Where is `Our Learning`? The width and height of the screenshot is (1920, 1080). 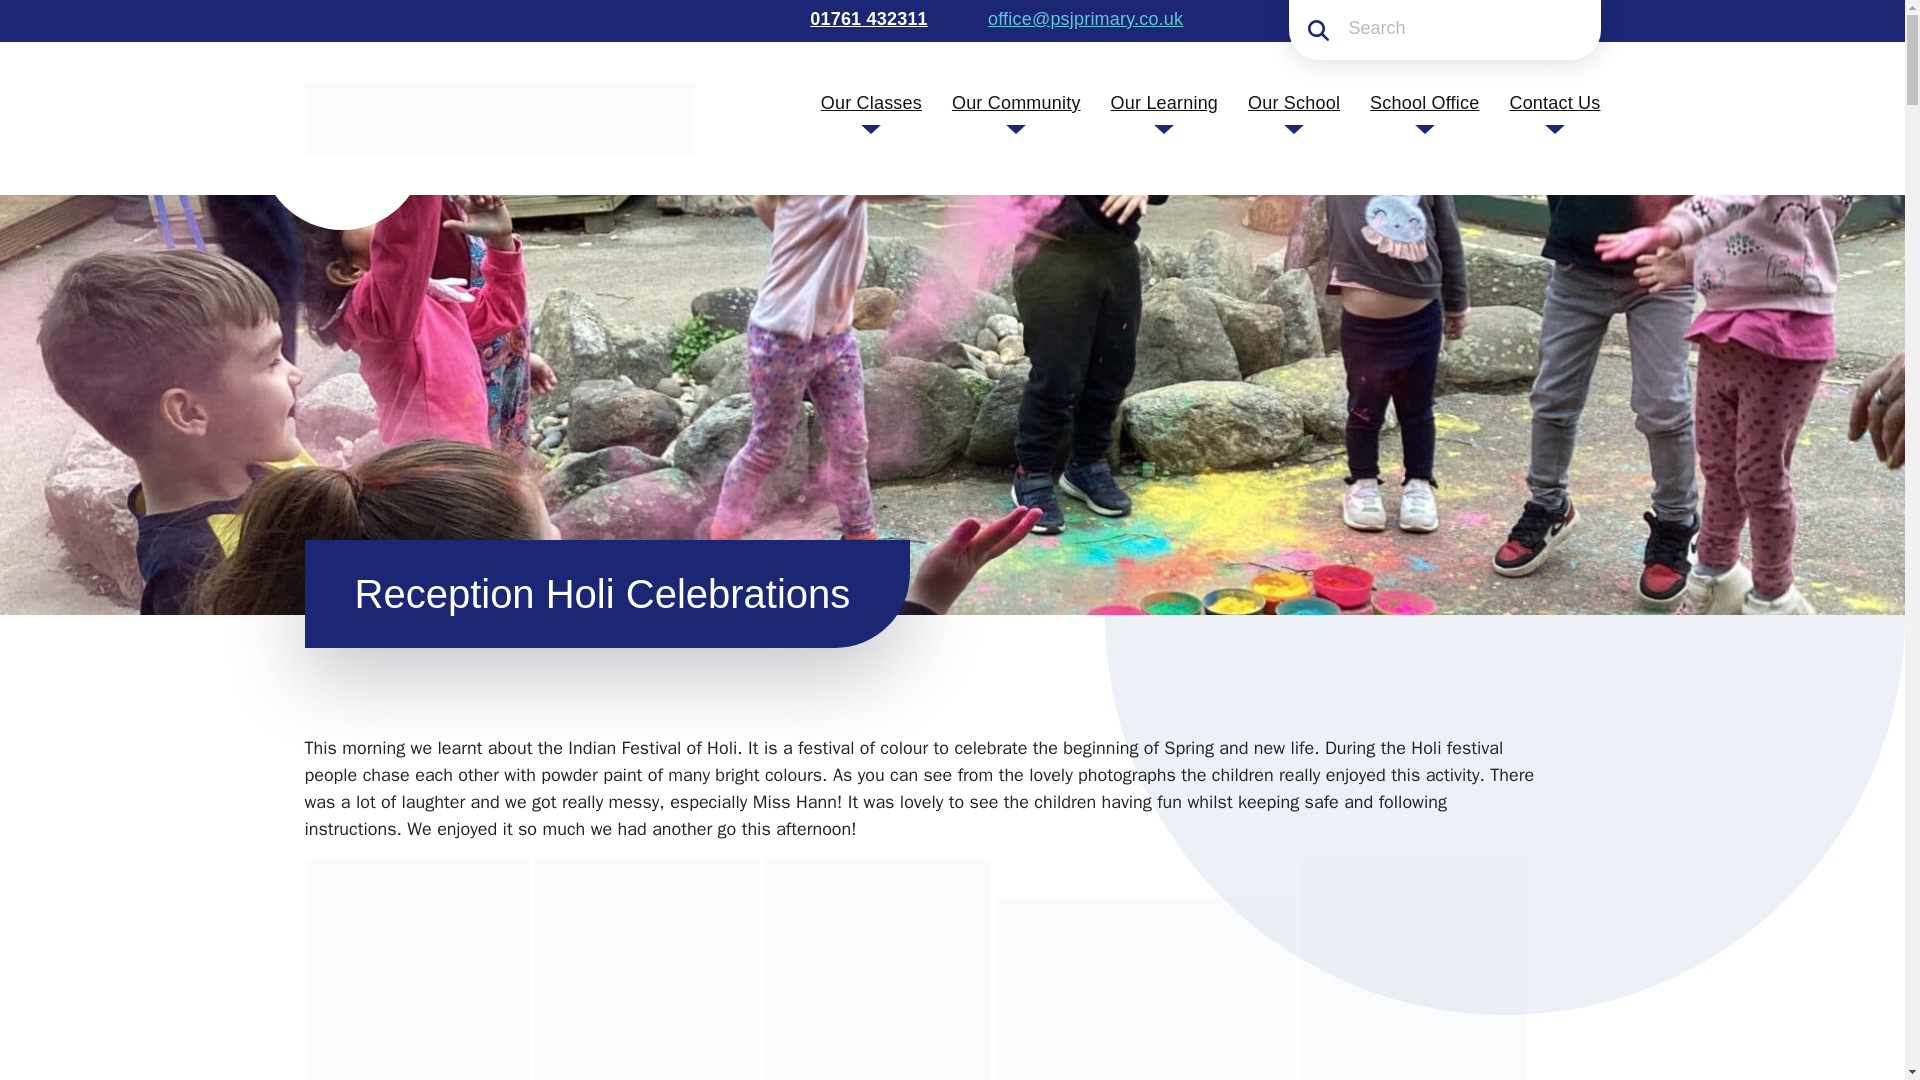 Our Learning is located at coordinates (1164, 102).